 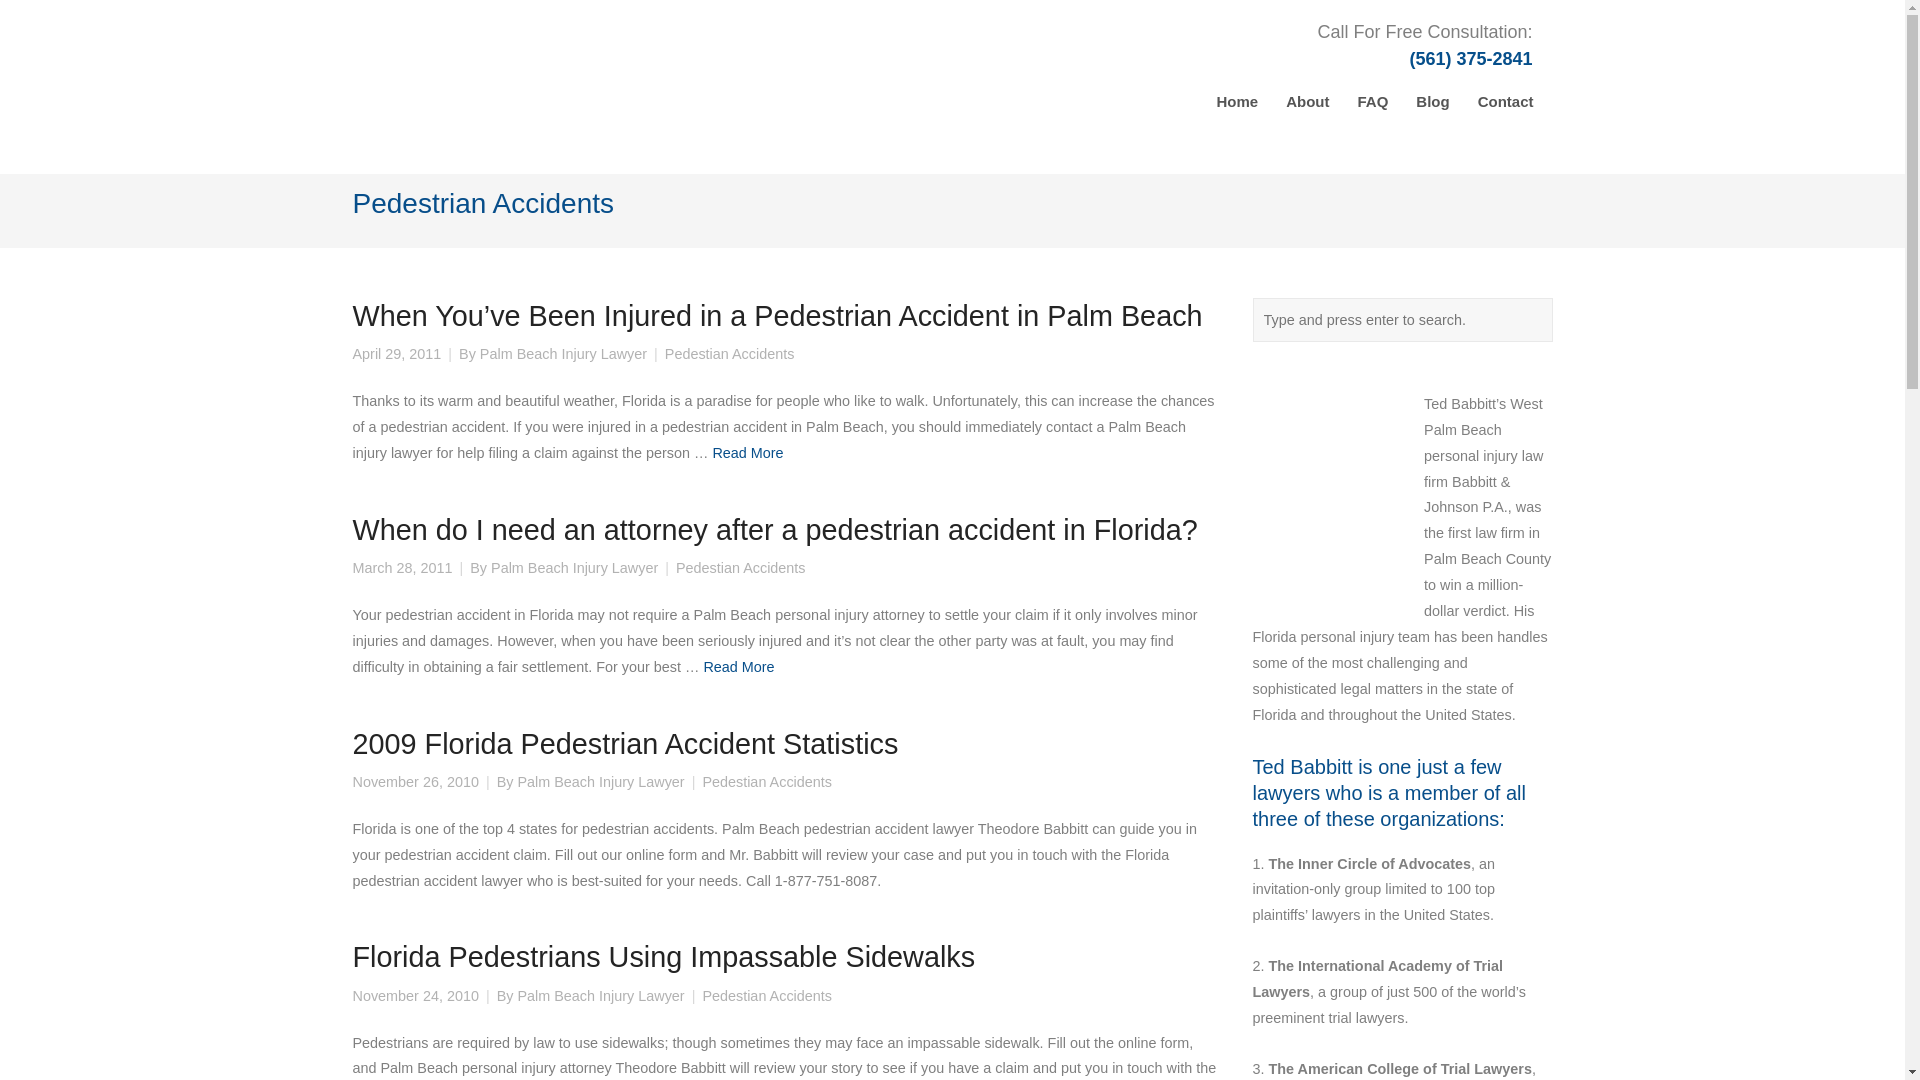 I want to click on Pedestian Accidents, so click(x=766, y=996).